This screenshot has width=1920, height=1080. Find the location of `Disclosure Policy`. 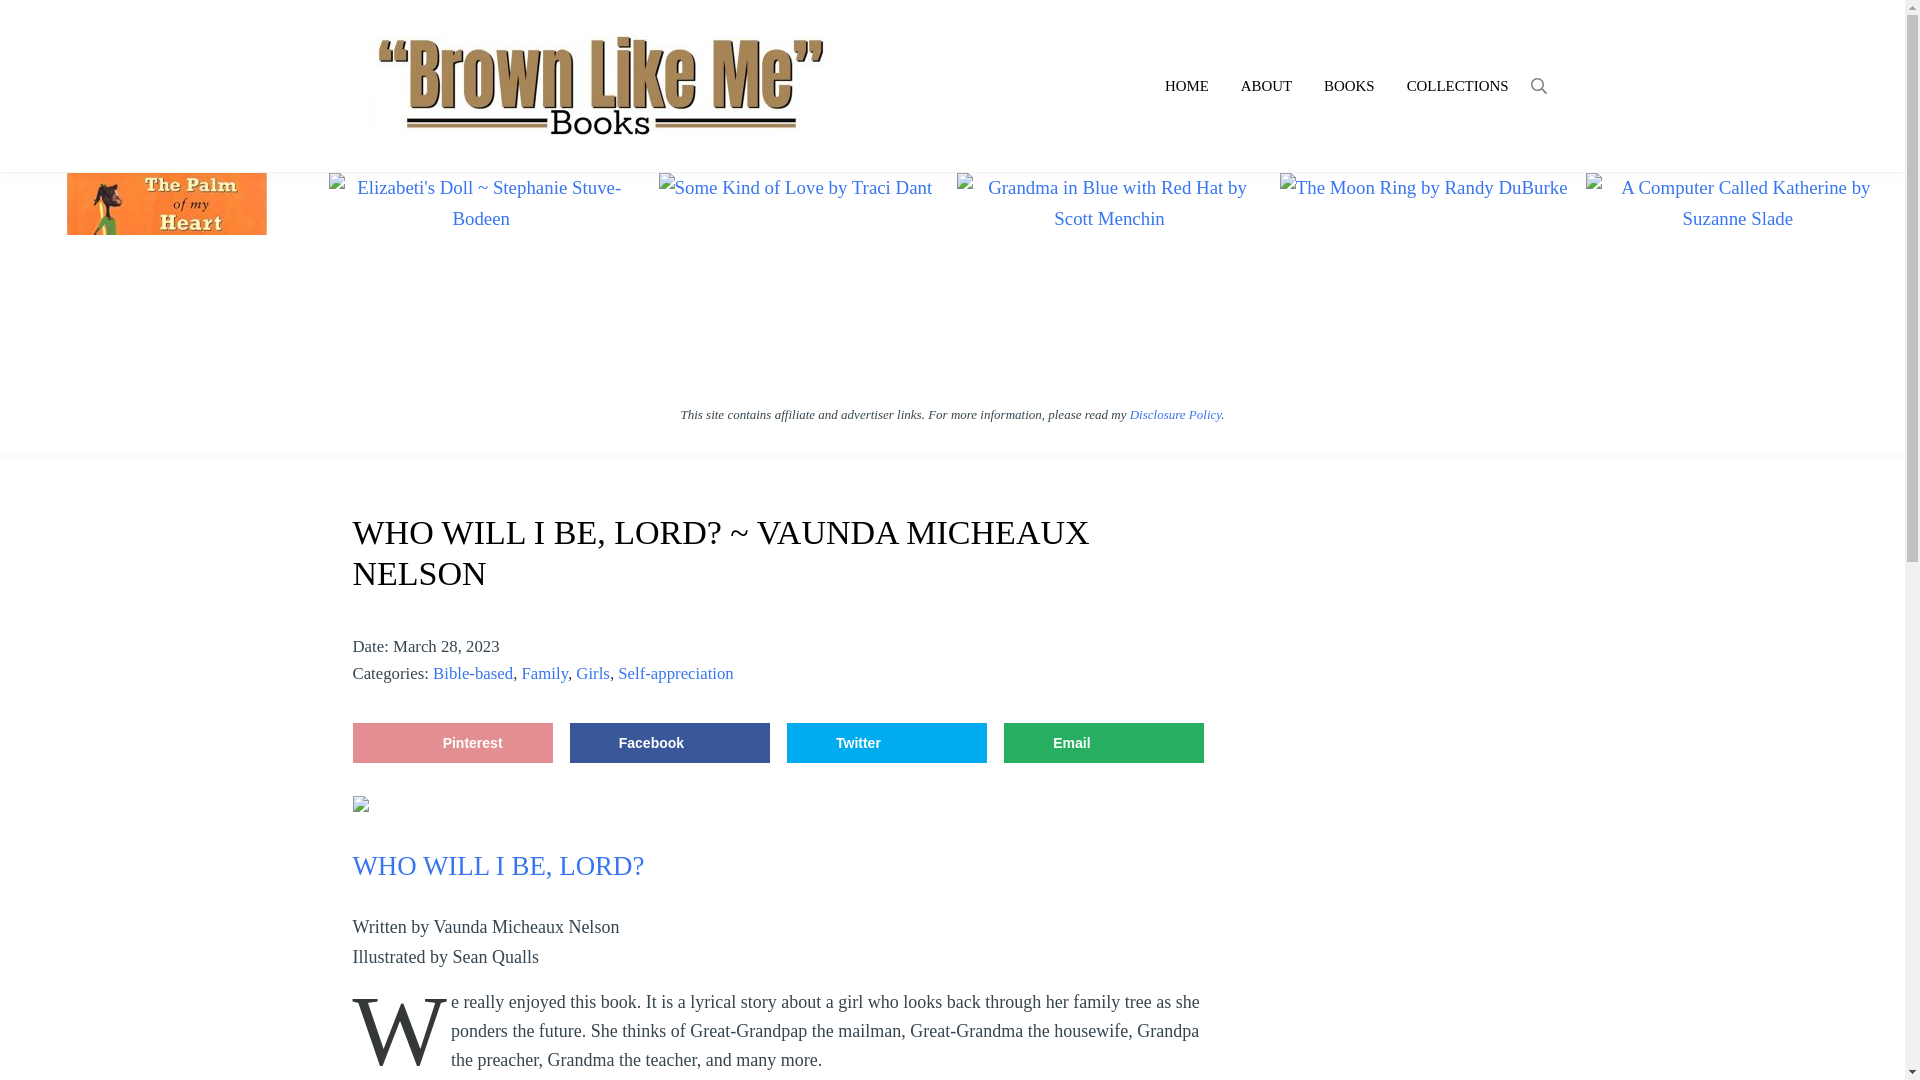

Disclosure Policy is located at coordinates (1176, 414).